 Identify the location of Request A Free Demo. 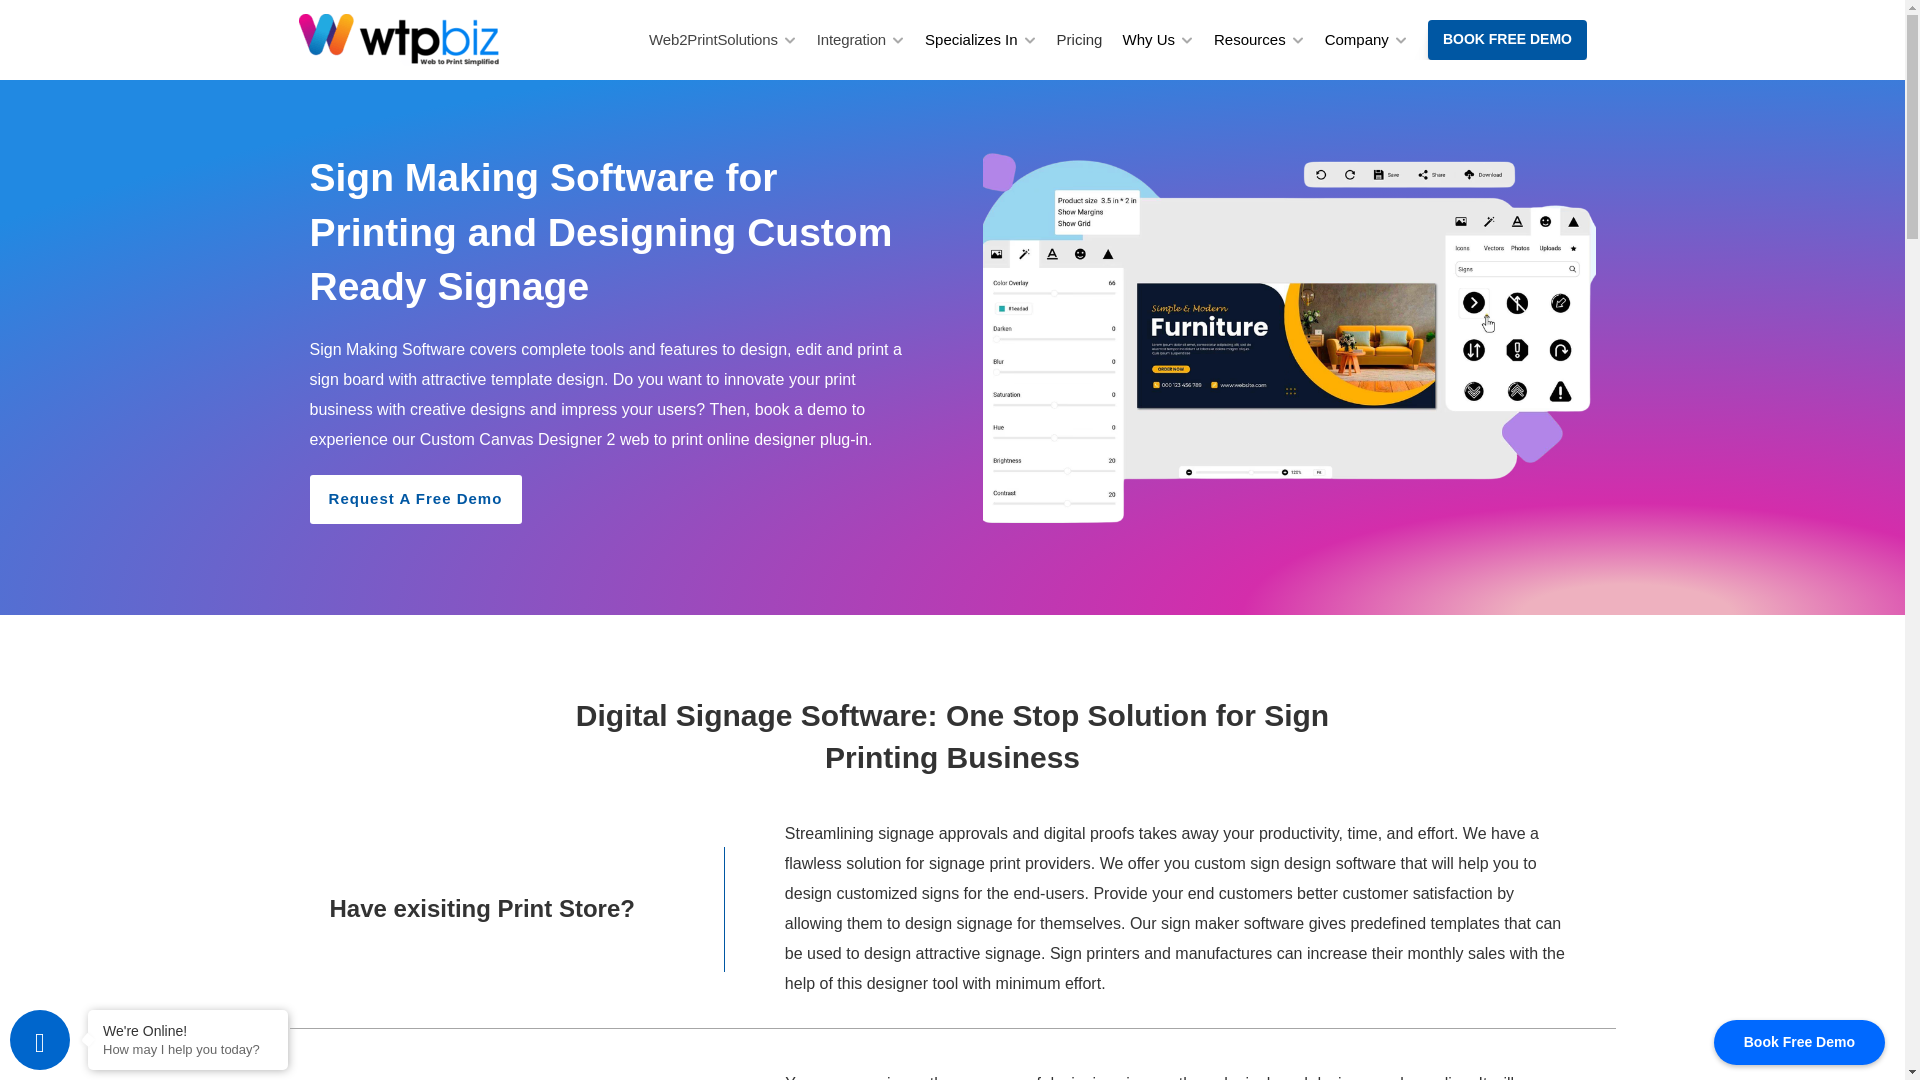
(416, 499).